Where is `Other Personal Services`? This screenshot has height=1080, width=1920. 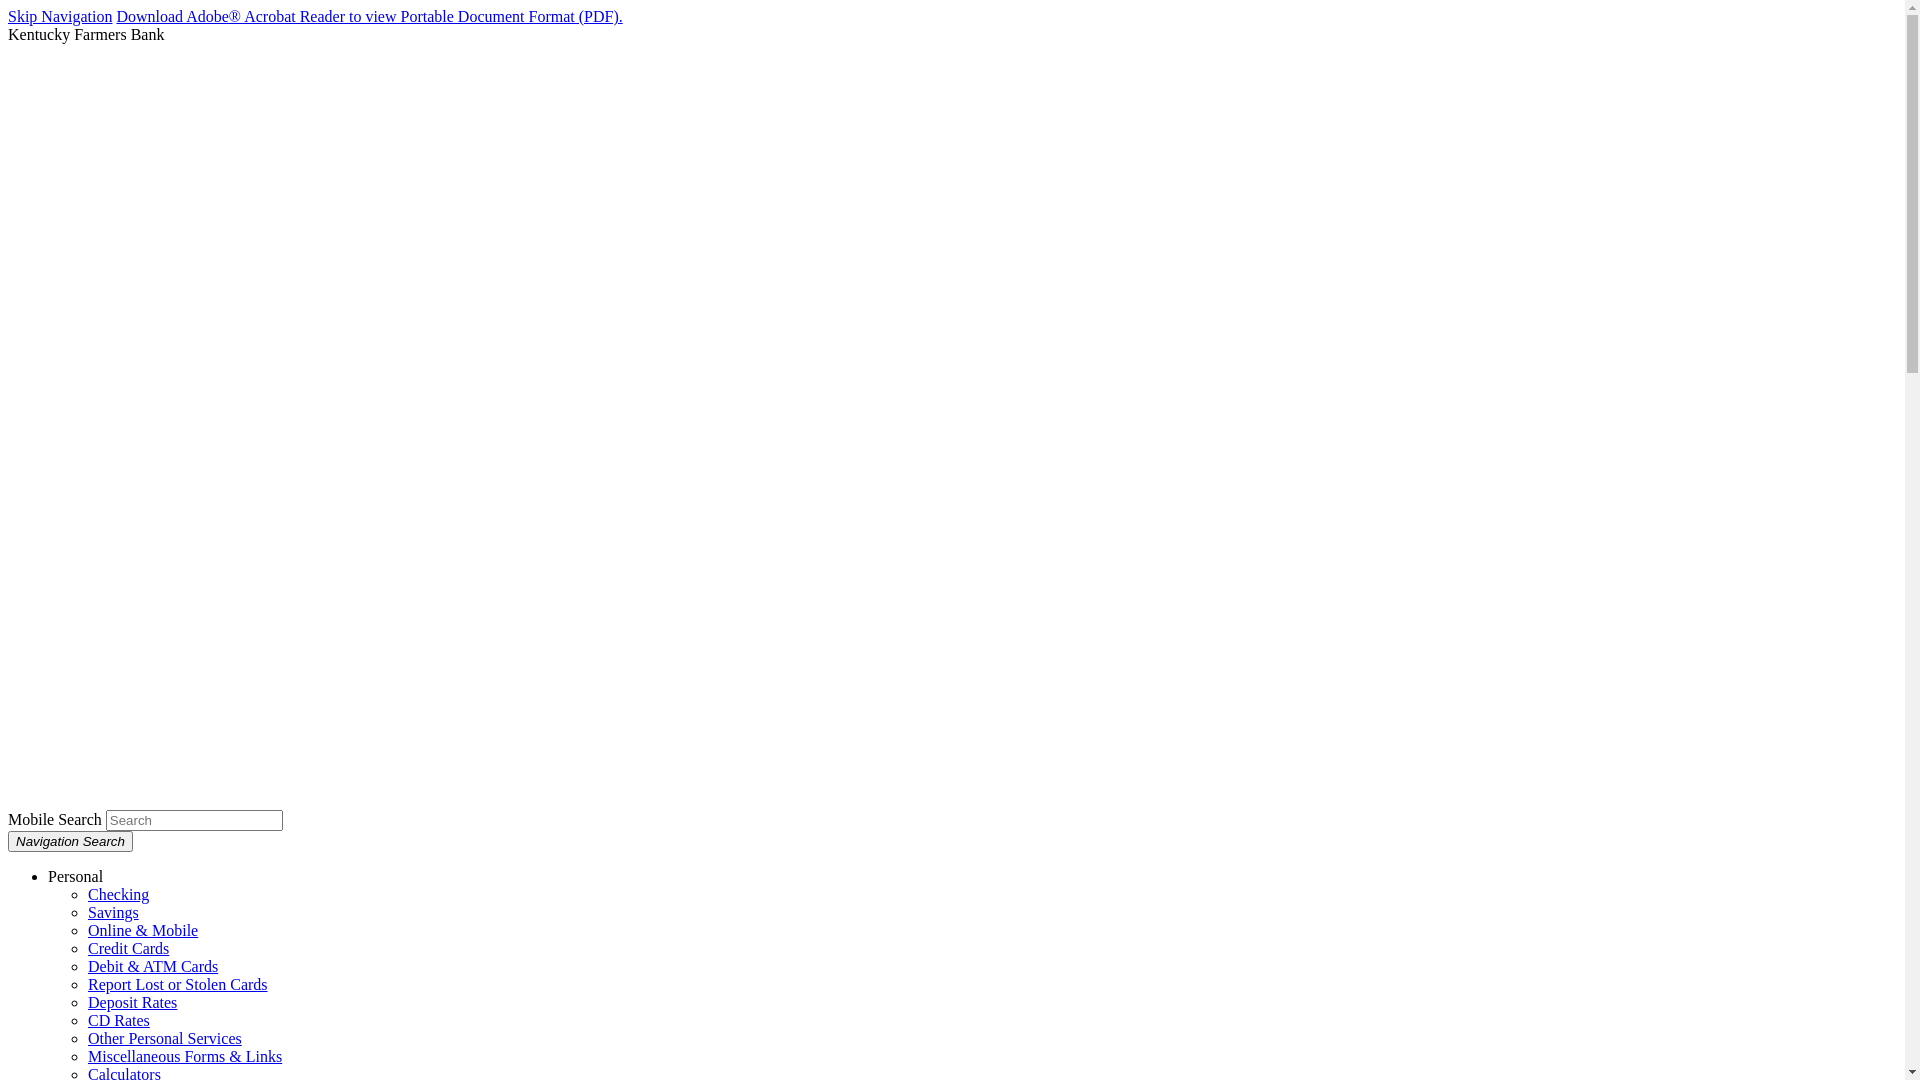
Other Personal Services is located at coordinates (165, 1038).